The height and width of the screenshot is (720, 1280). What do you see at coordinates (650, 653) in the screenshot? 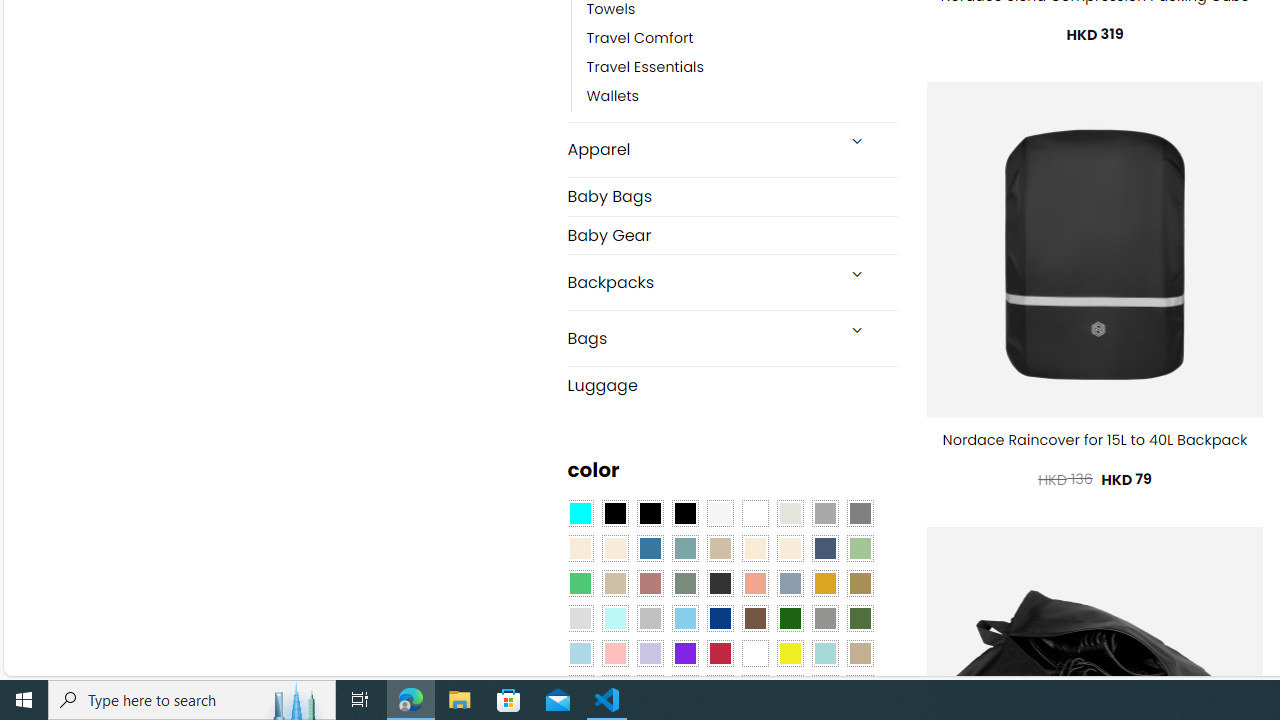
I see `Light Purple` at bounding box center [650, 653].